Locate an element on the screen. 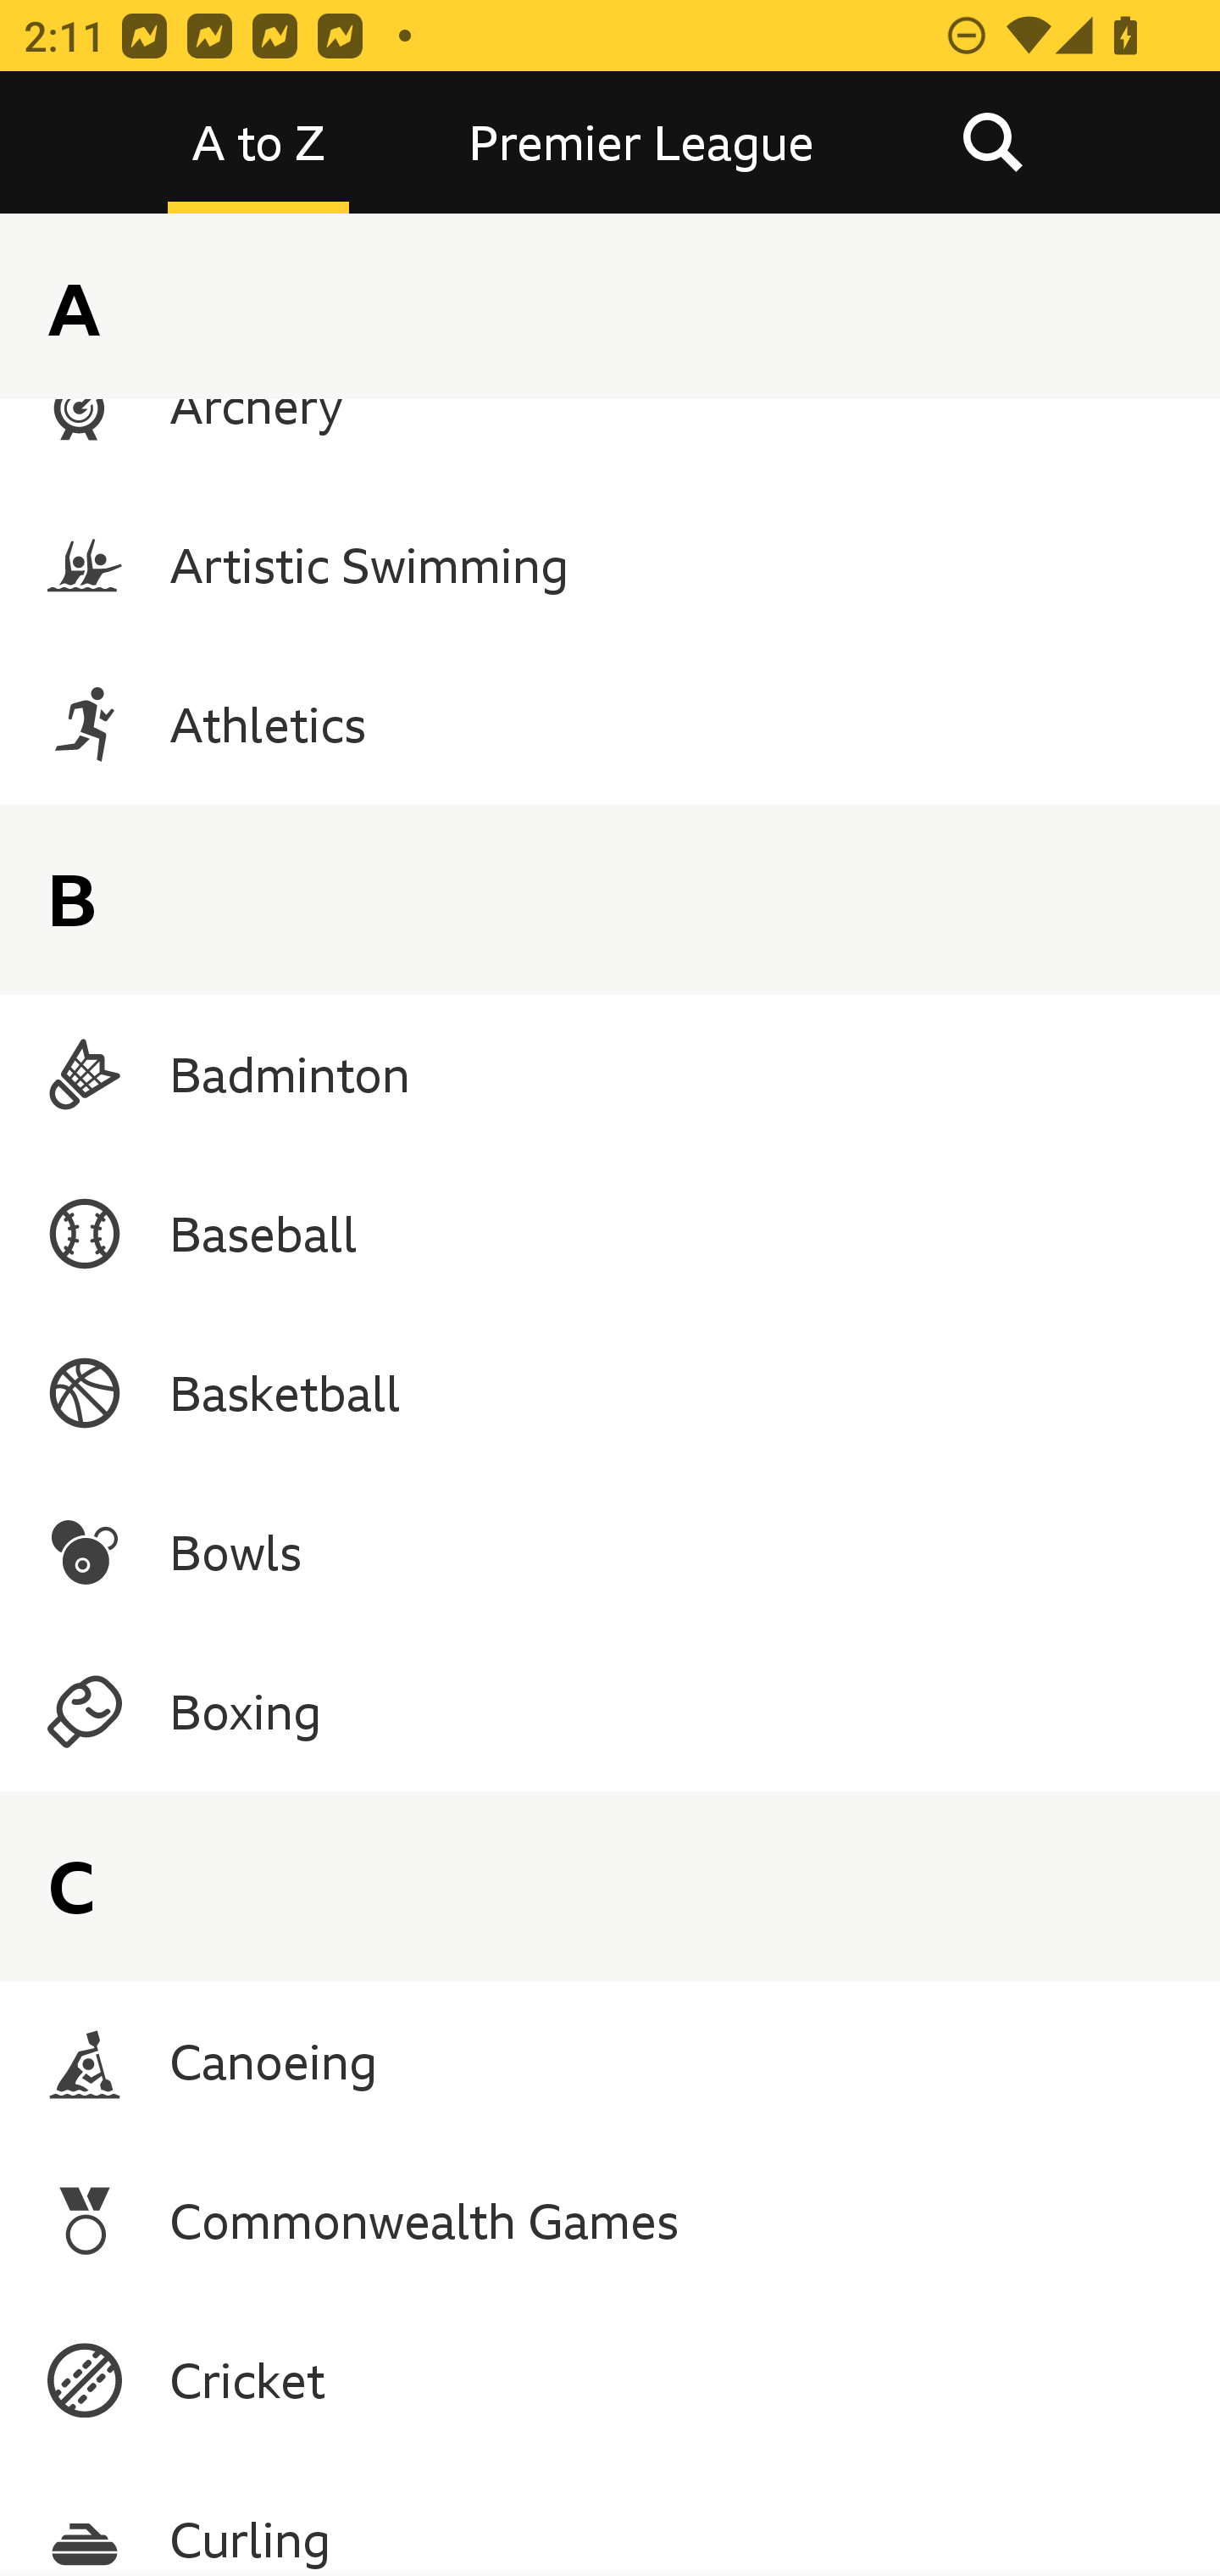 The image size is (1220, 2576). Basketball is located at coordinates (610, 1393).